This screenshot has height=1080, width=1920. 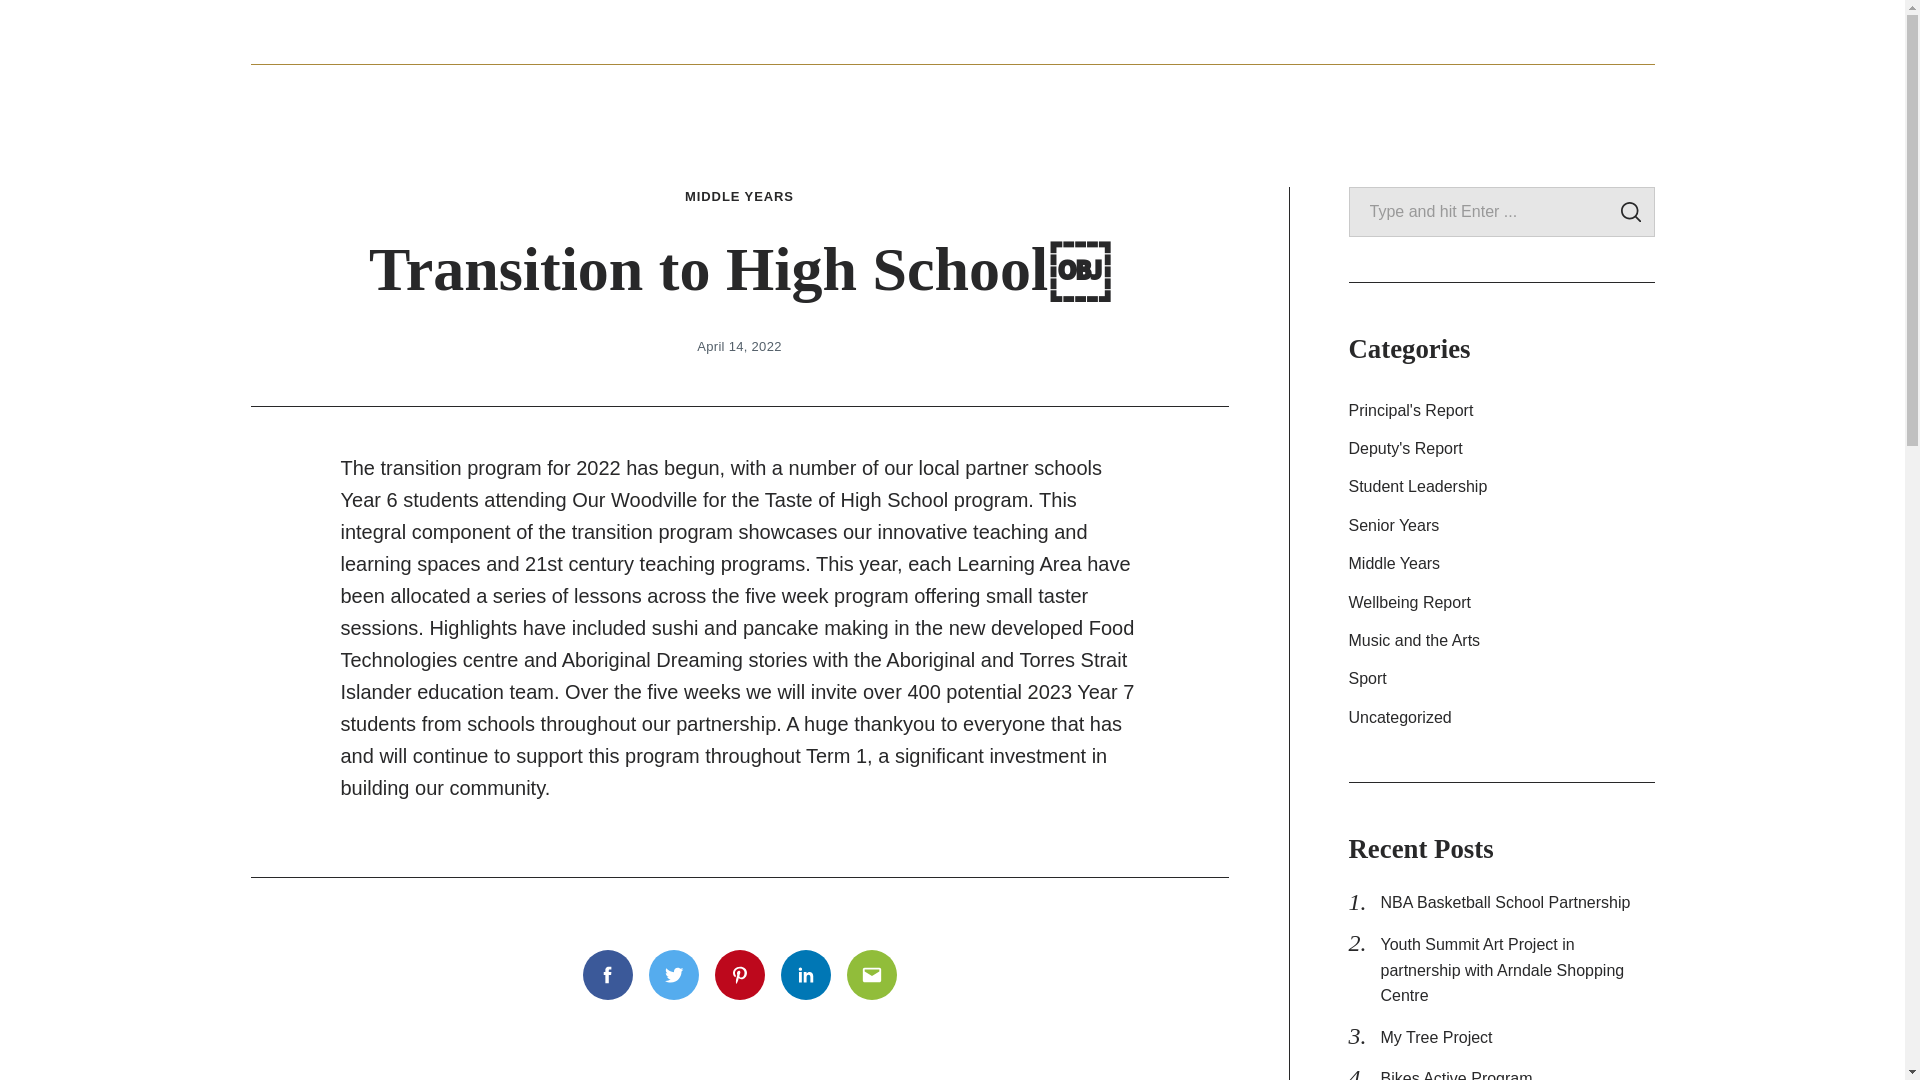 I want to click on facebook, so click(x=1523, y=32).